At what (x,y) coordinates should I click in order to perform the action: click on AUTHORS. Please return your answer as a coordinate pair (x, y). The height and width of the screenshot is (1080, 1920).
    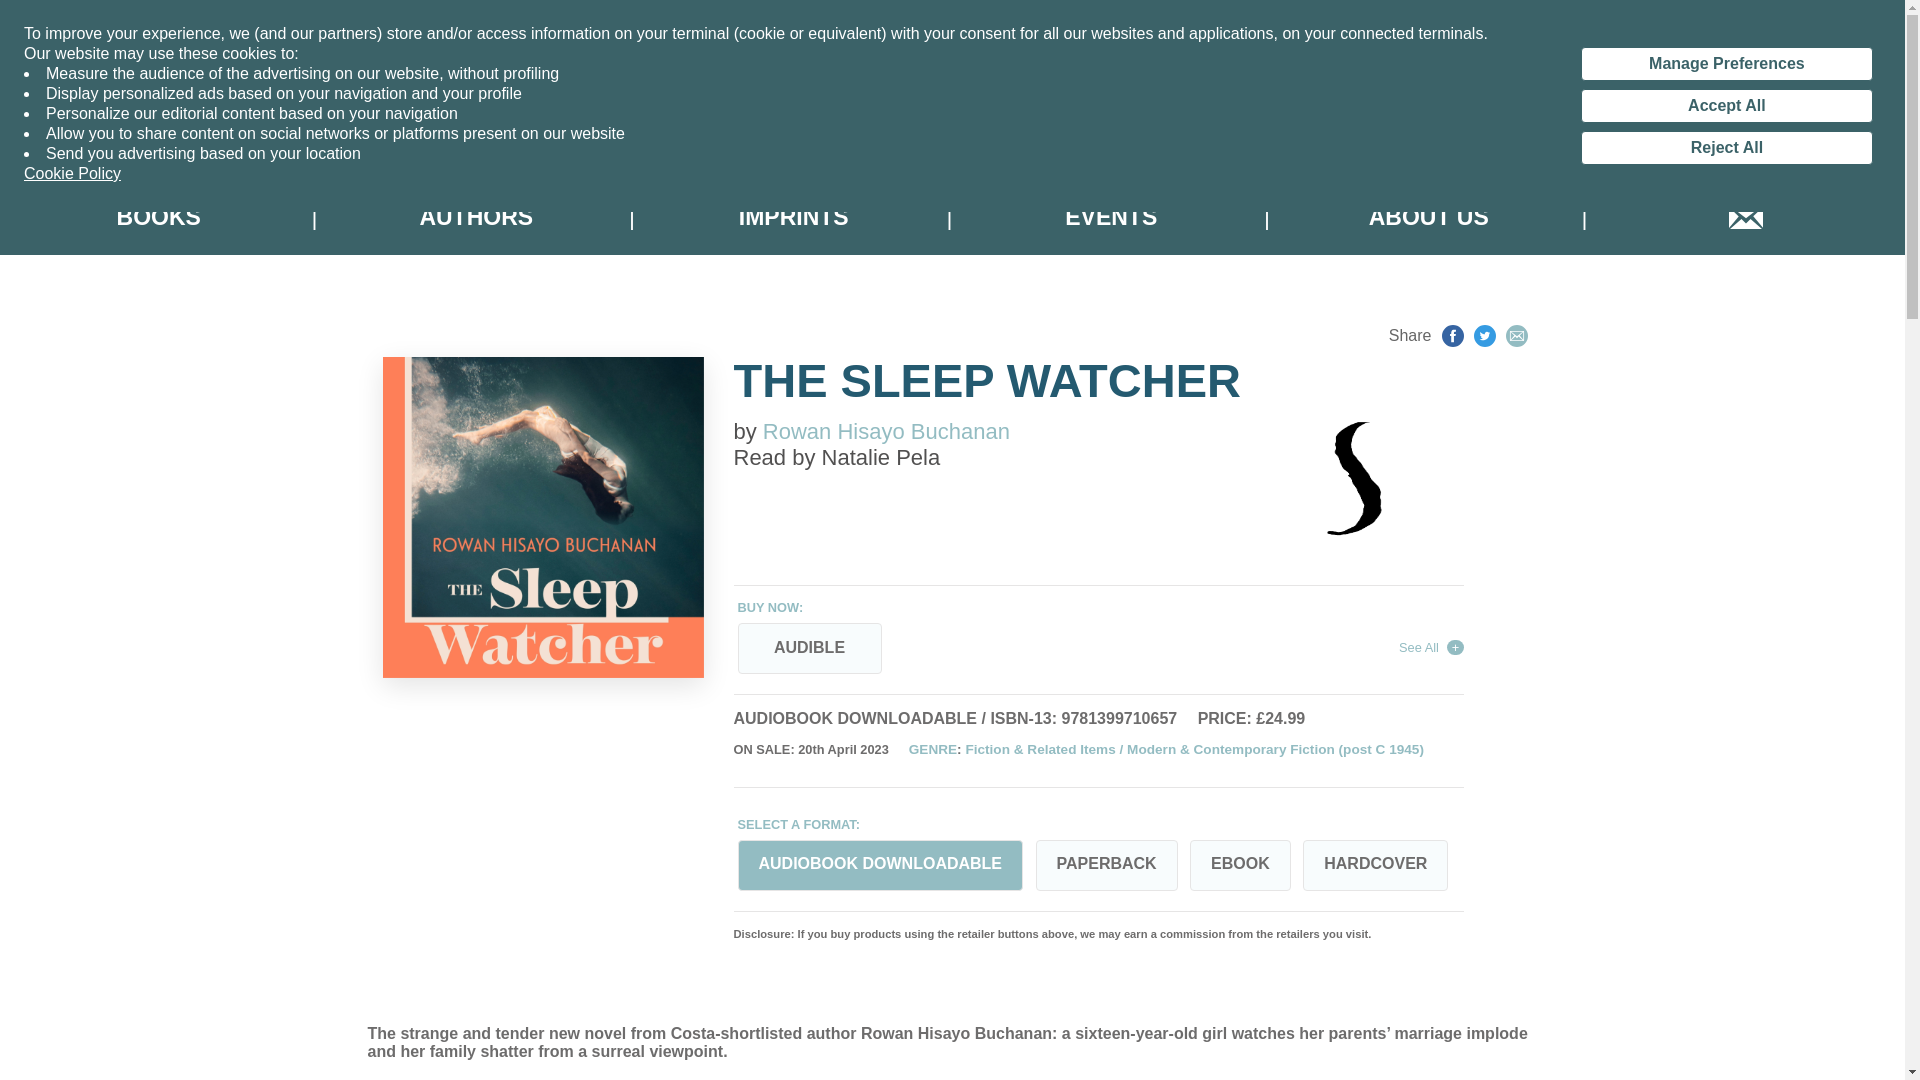
    Looking at the image, I should click on (476, 217).